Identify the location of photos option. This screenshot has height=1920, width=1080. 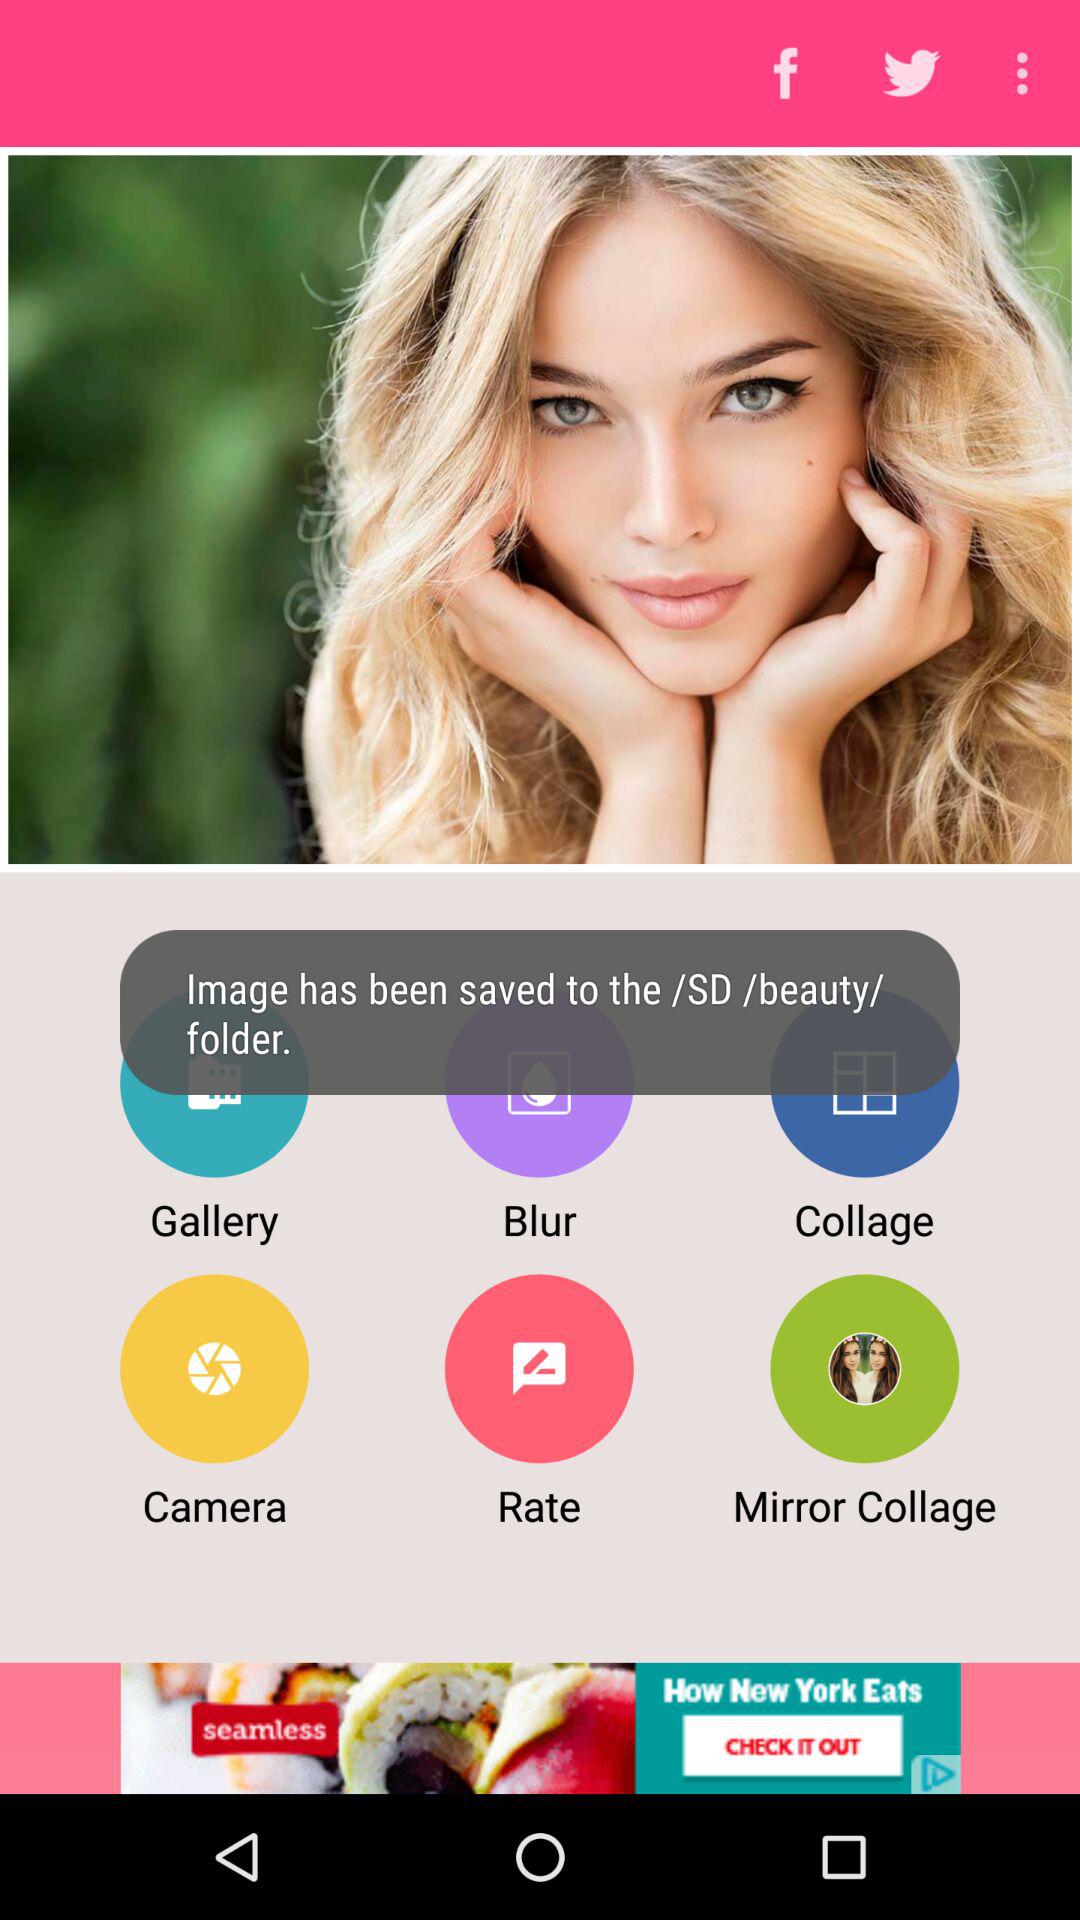
(214, 1082).